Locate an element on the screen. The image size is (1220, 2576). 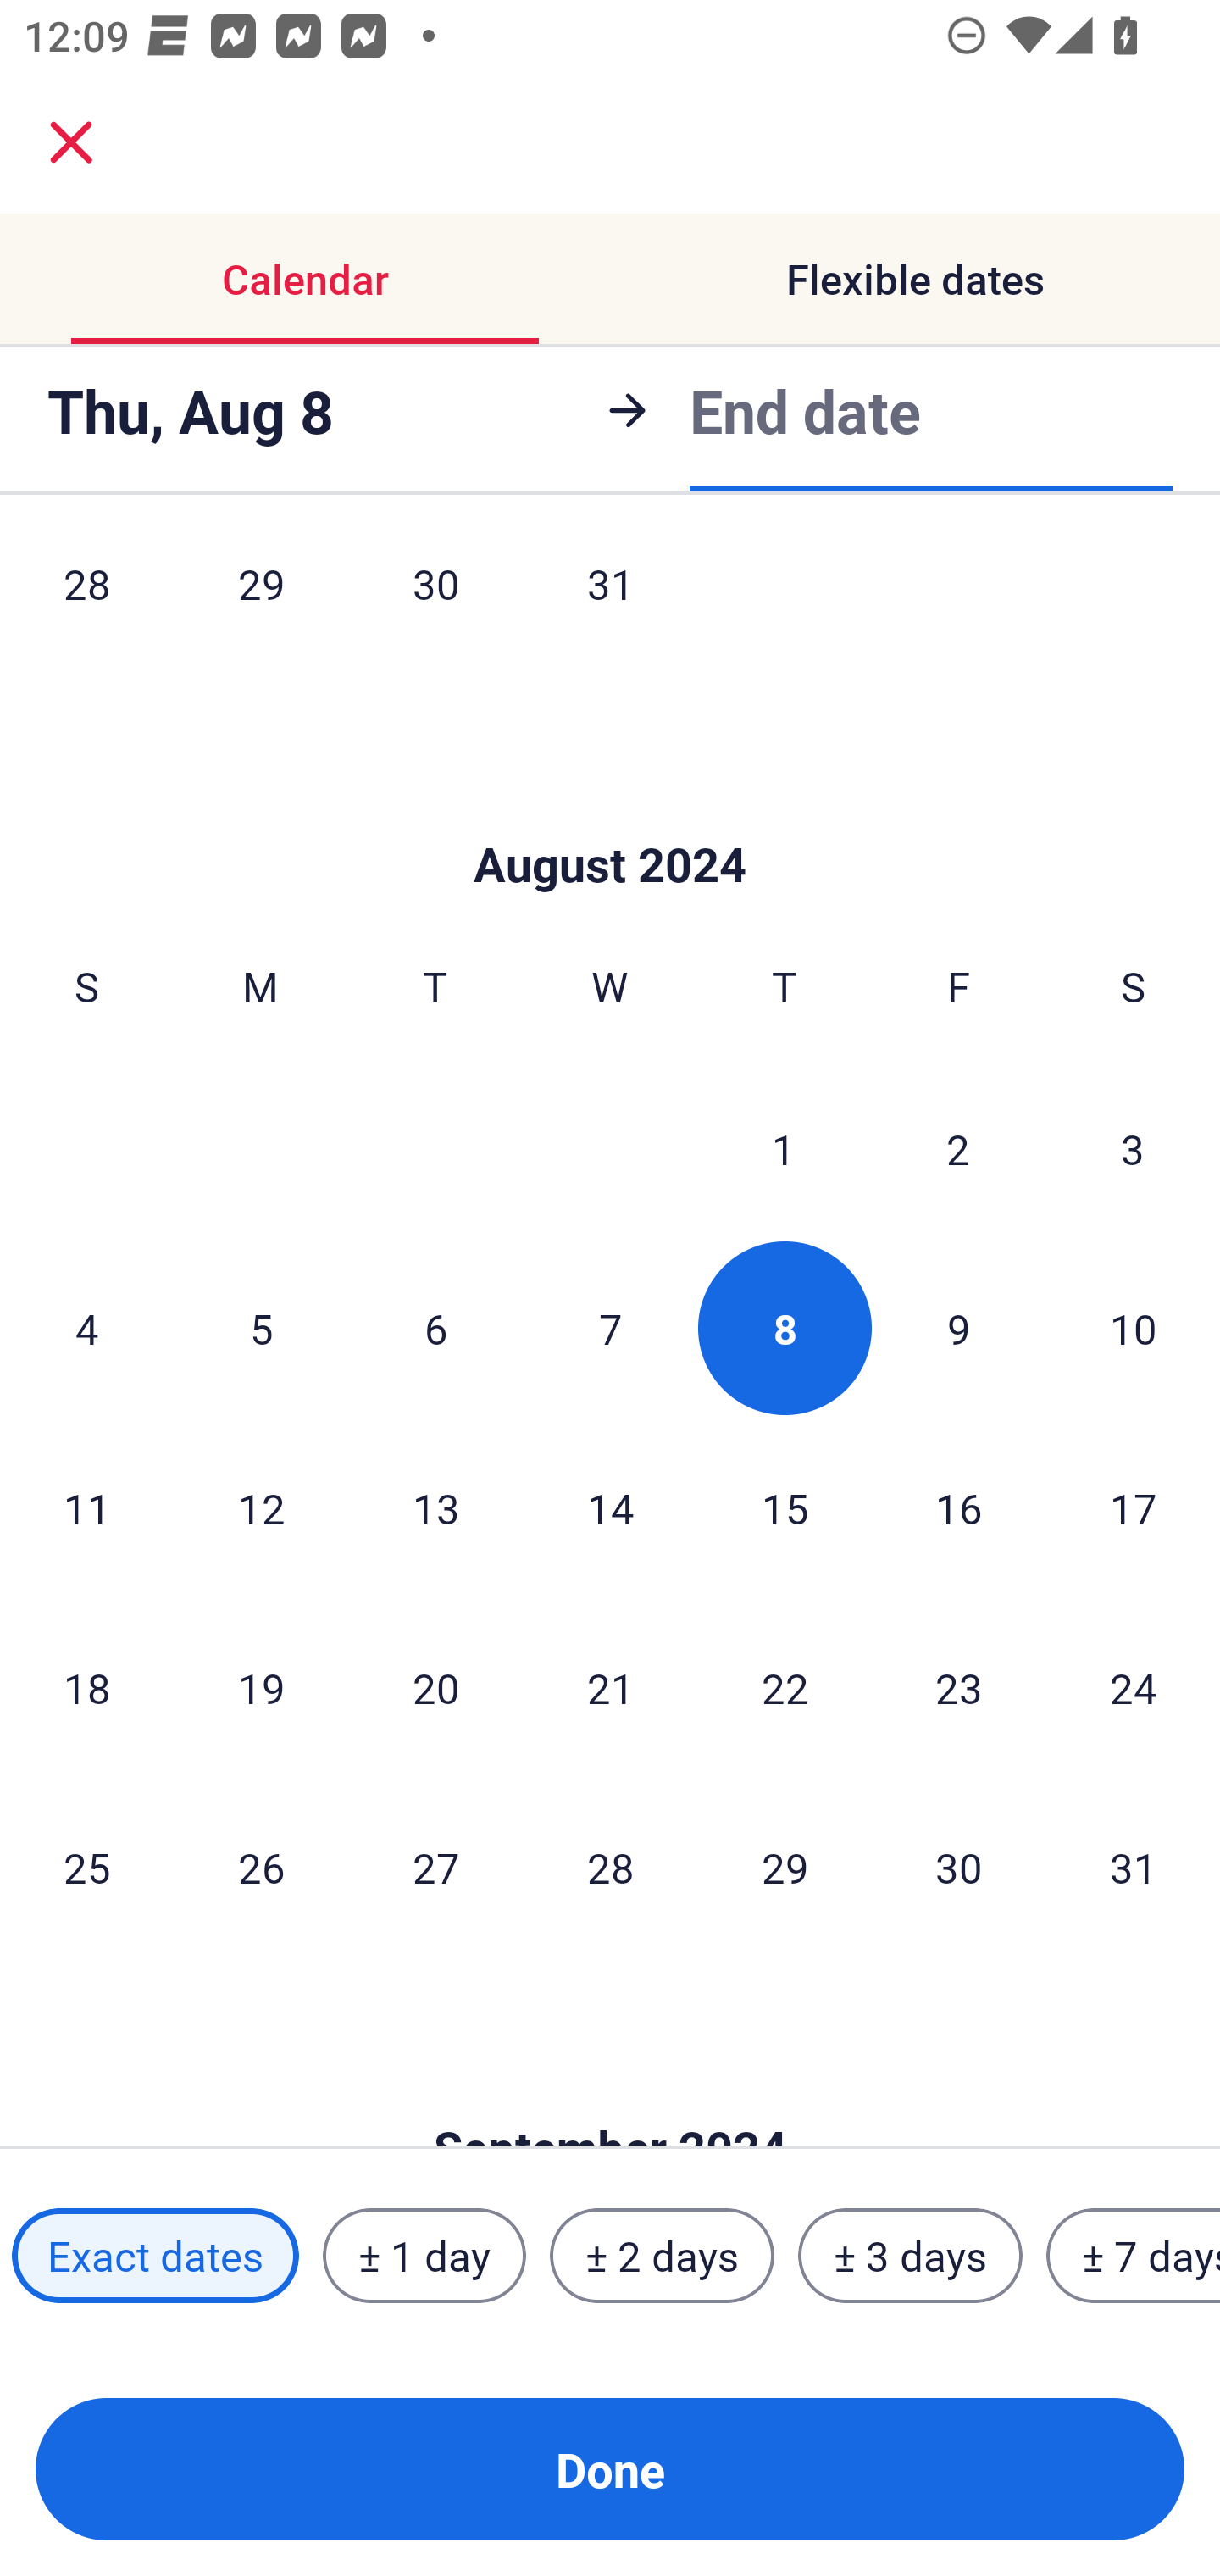
21 Wednesday, August 21, 2024 is located at coordinates (610, 1686).